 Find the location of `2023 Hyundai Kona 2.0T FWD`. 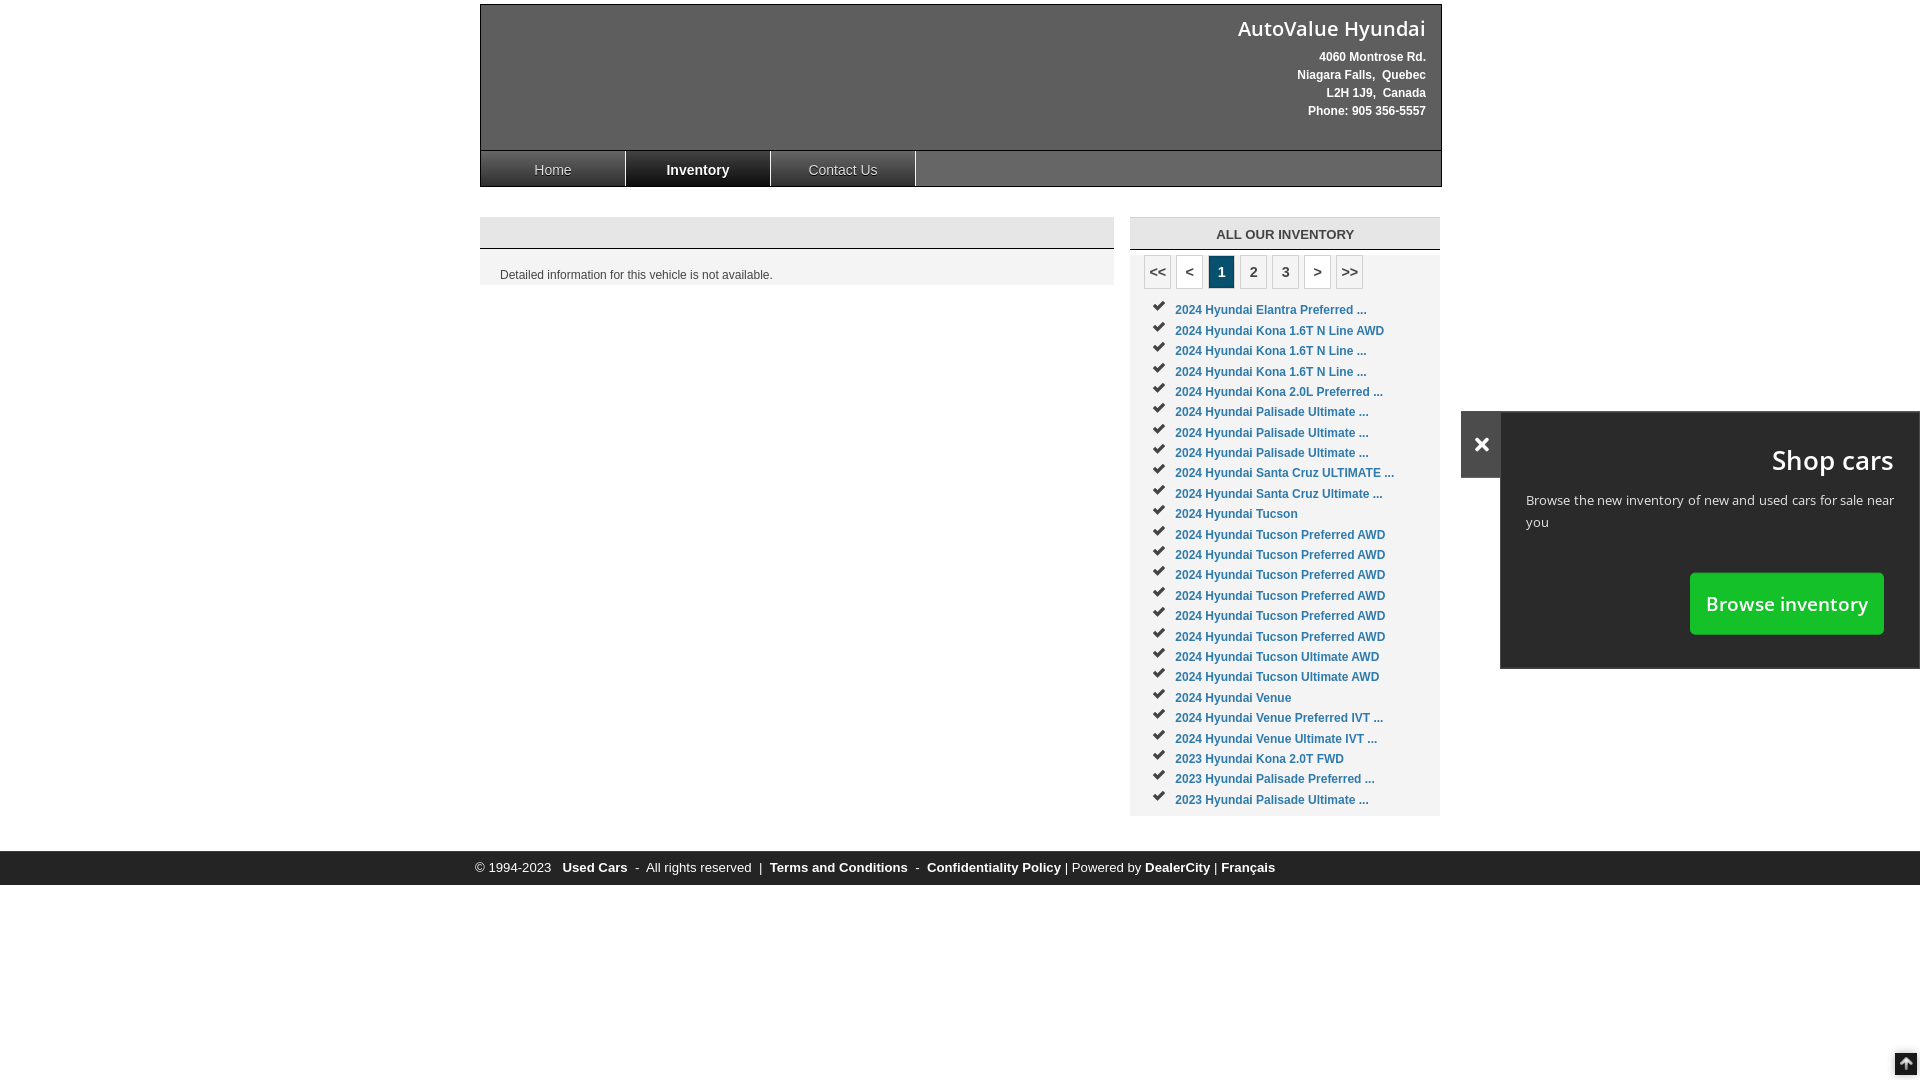

2023 Hyundai Kona 2.0T FWD is located at coordinates (1260, 759).